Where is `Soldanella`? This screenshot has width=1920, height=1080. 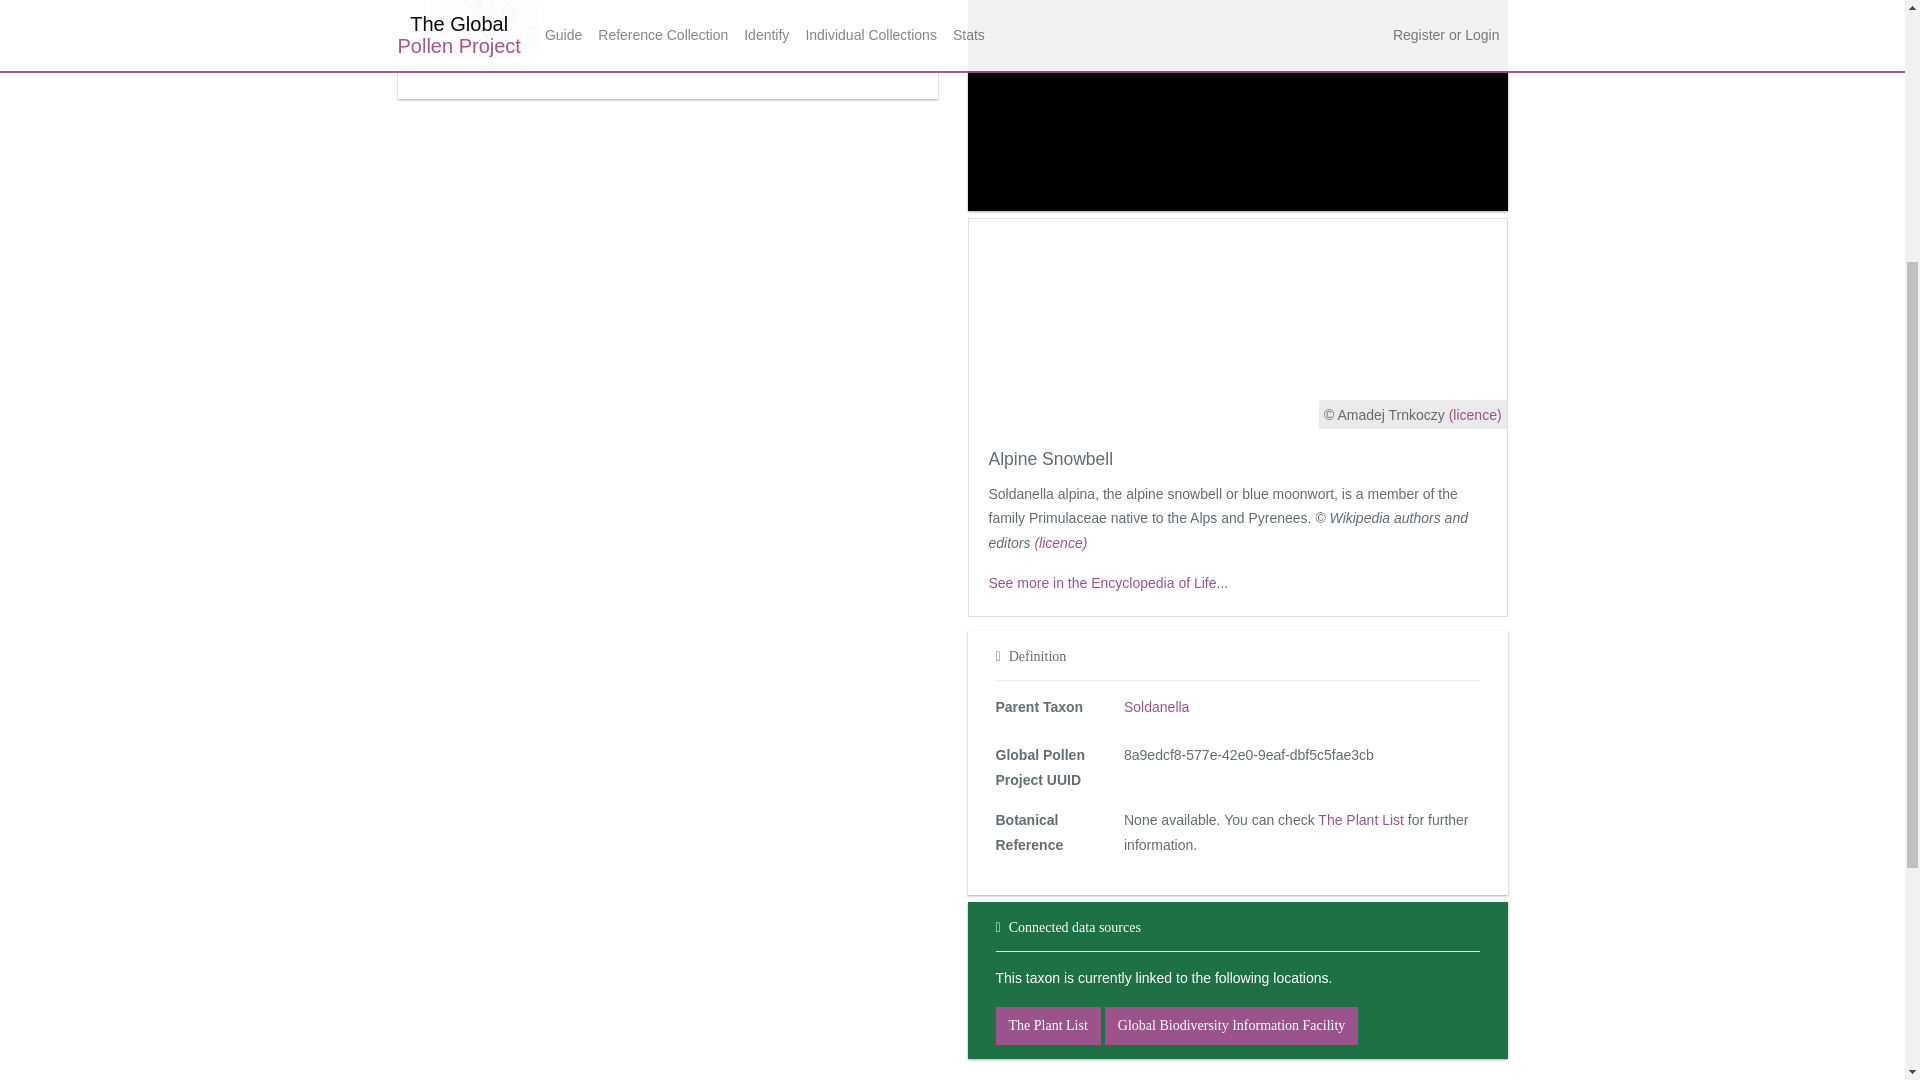
Soldanella is located at coordinates (1156, 706).